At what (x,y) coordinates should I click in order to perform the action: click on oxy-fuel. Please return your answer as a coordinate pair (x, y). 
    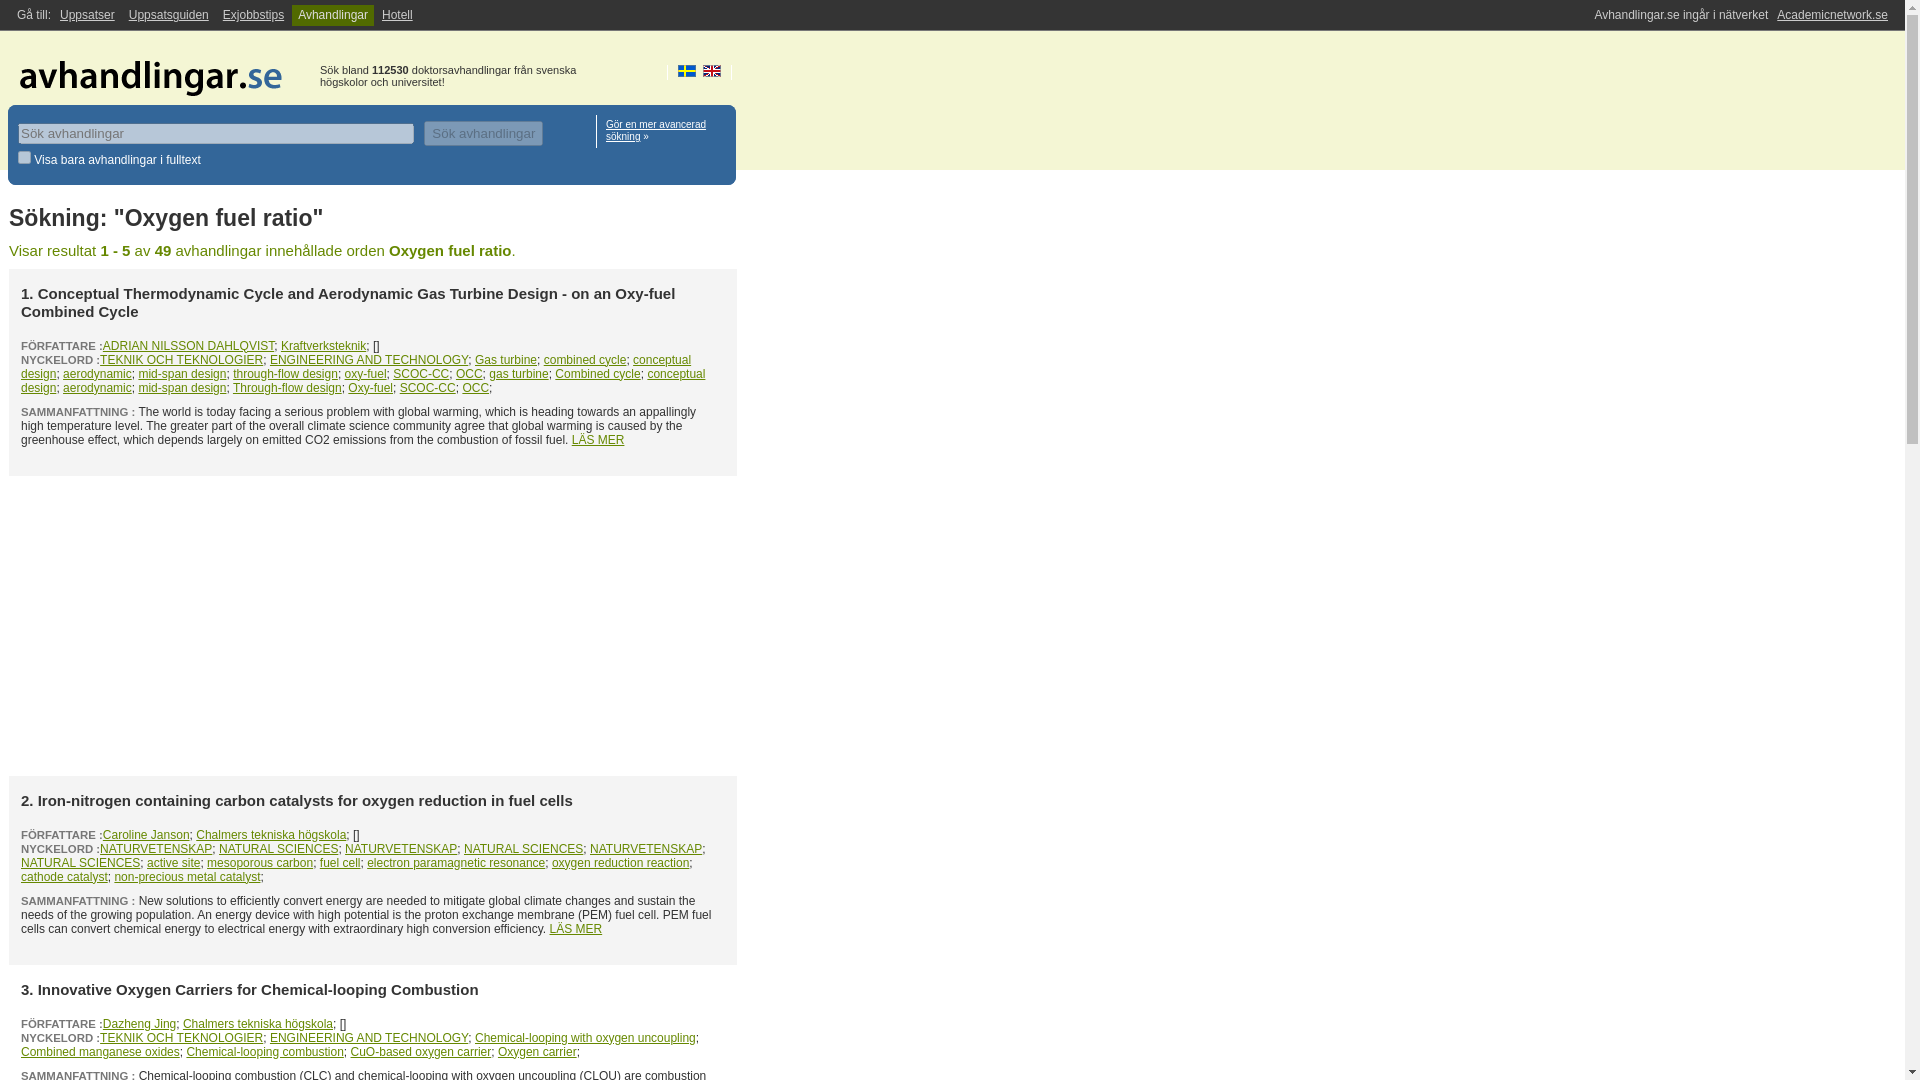
    Looking at the image, I should click on (366, 374).